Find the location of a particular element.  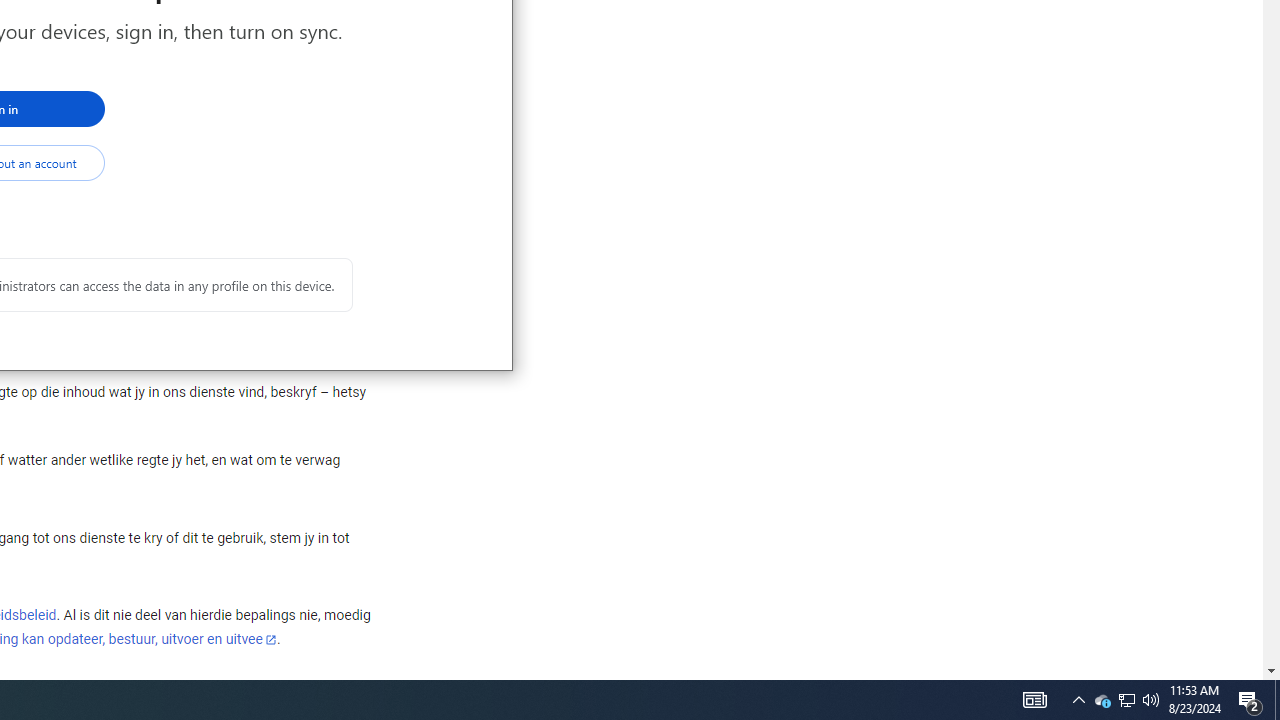

Notification Chevron is located at coordinates (1078, 700).